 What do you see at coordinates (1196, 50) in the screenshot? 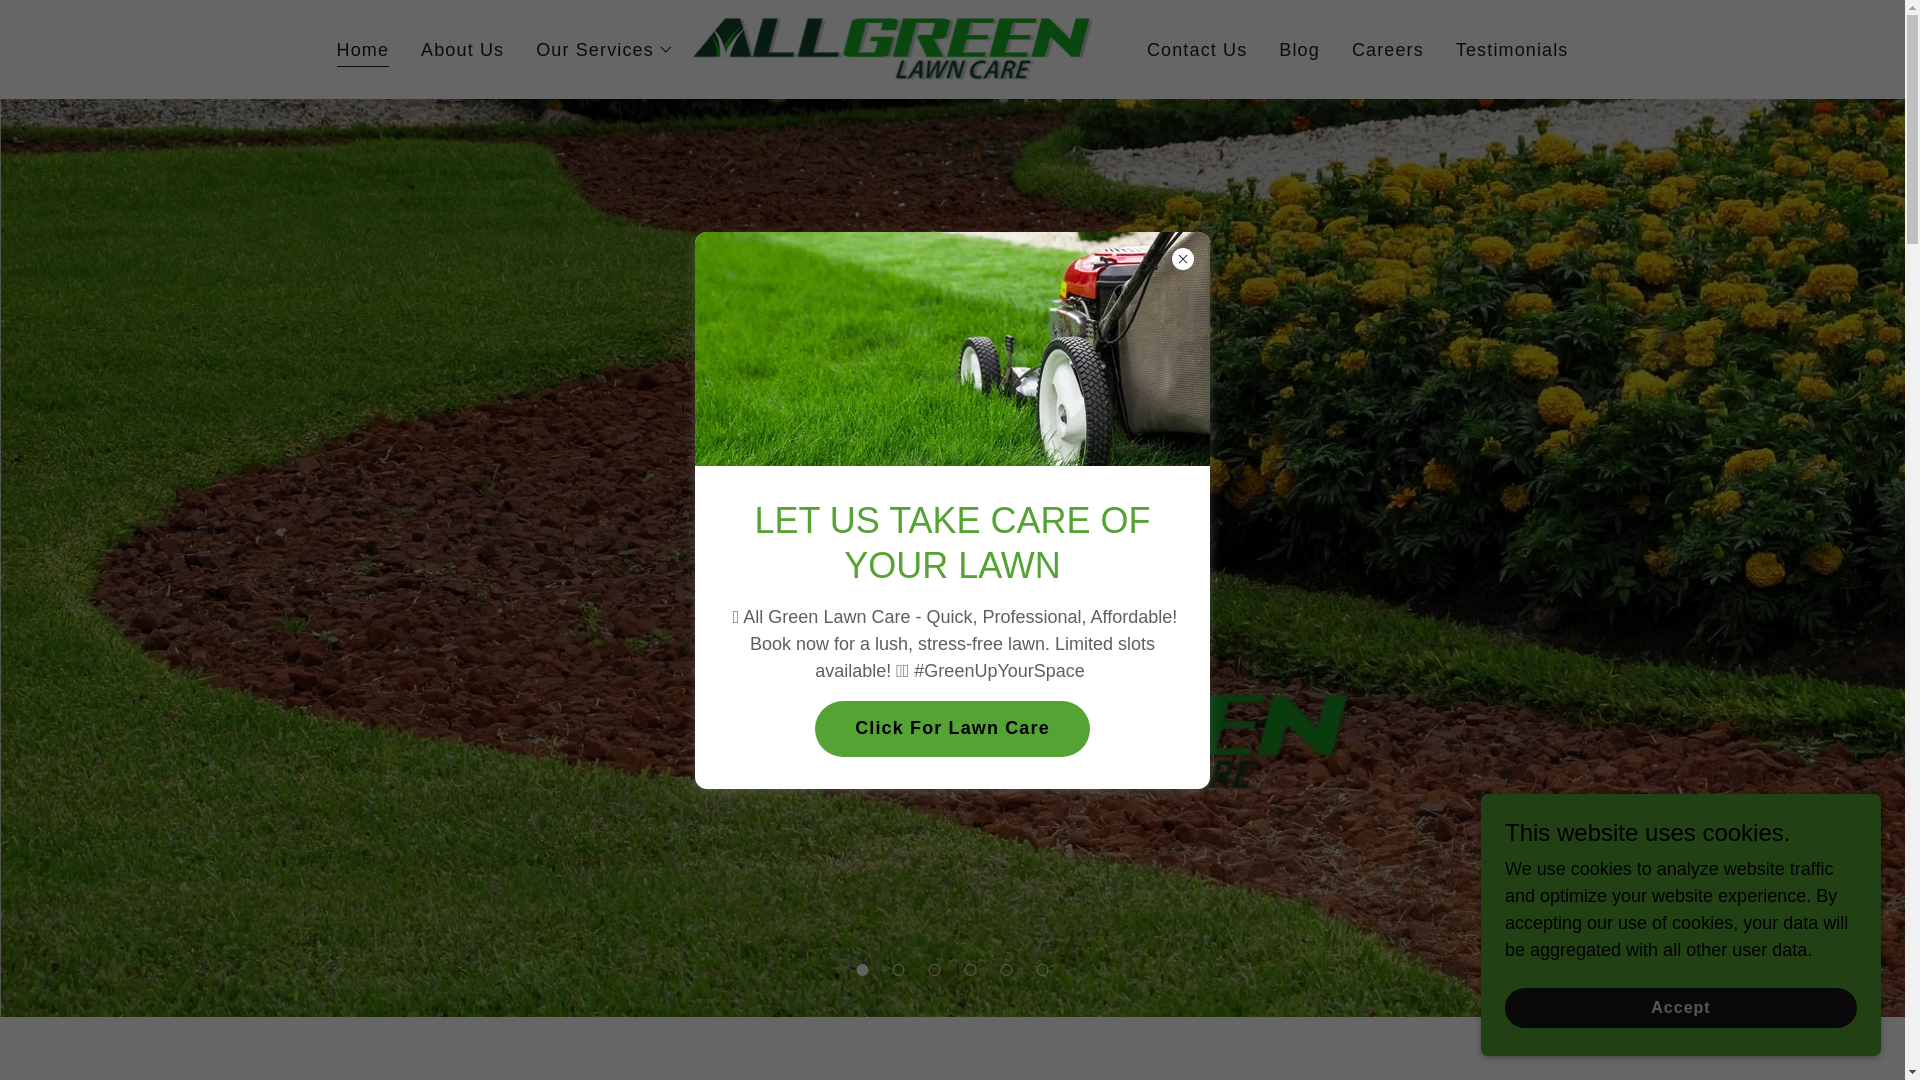
I see `Contact Us` at bounding box center [1196, 50].